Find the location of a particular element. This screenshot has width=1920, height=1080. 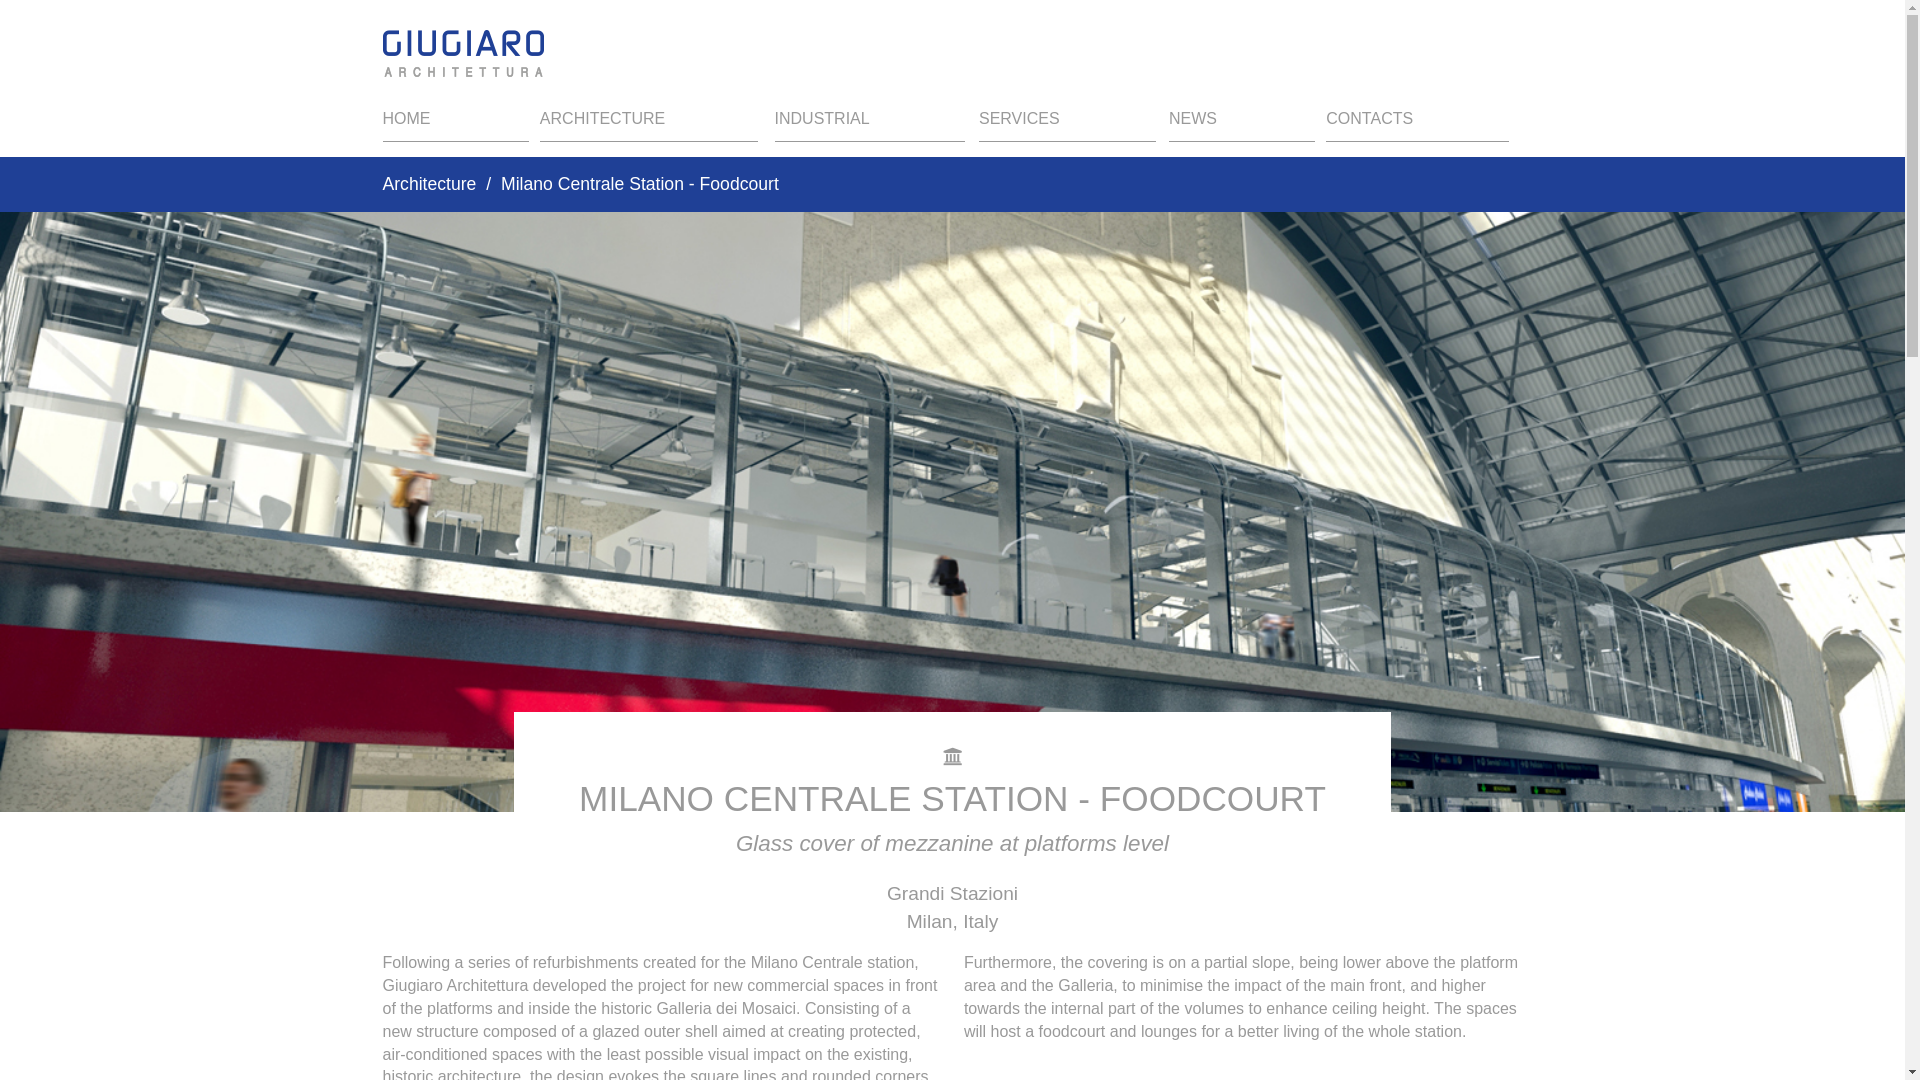

SERVICES is located at coordinates (1067, 124).